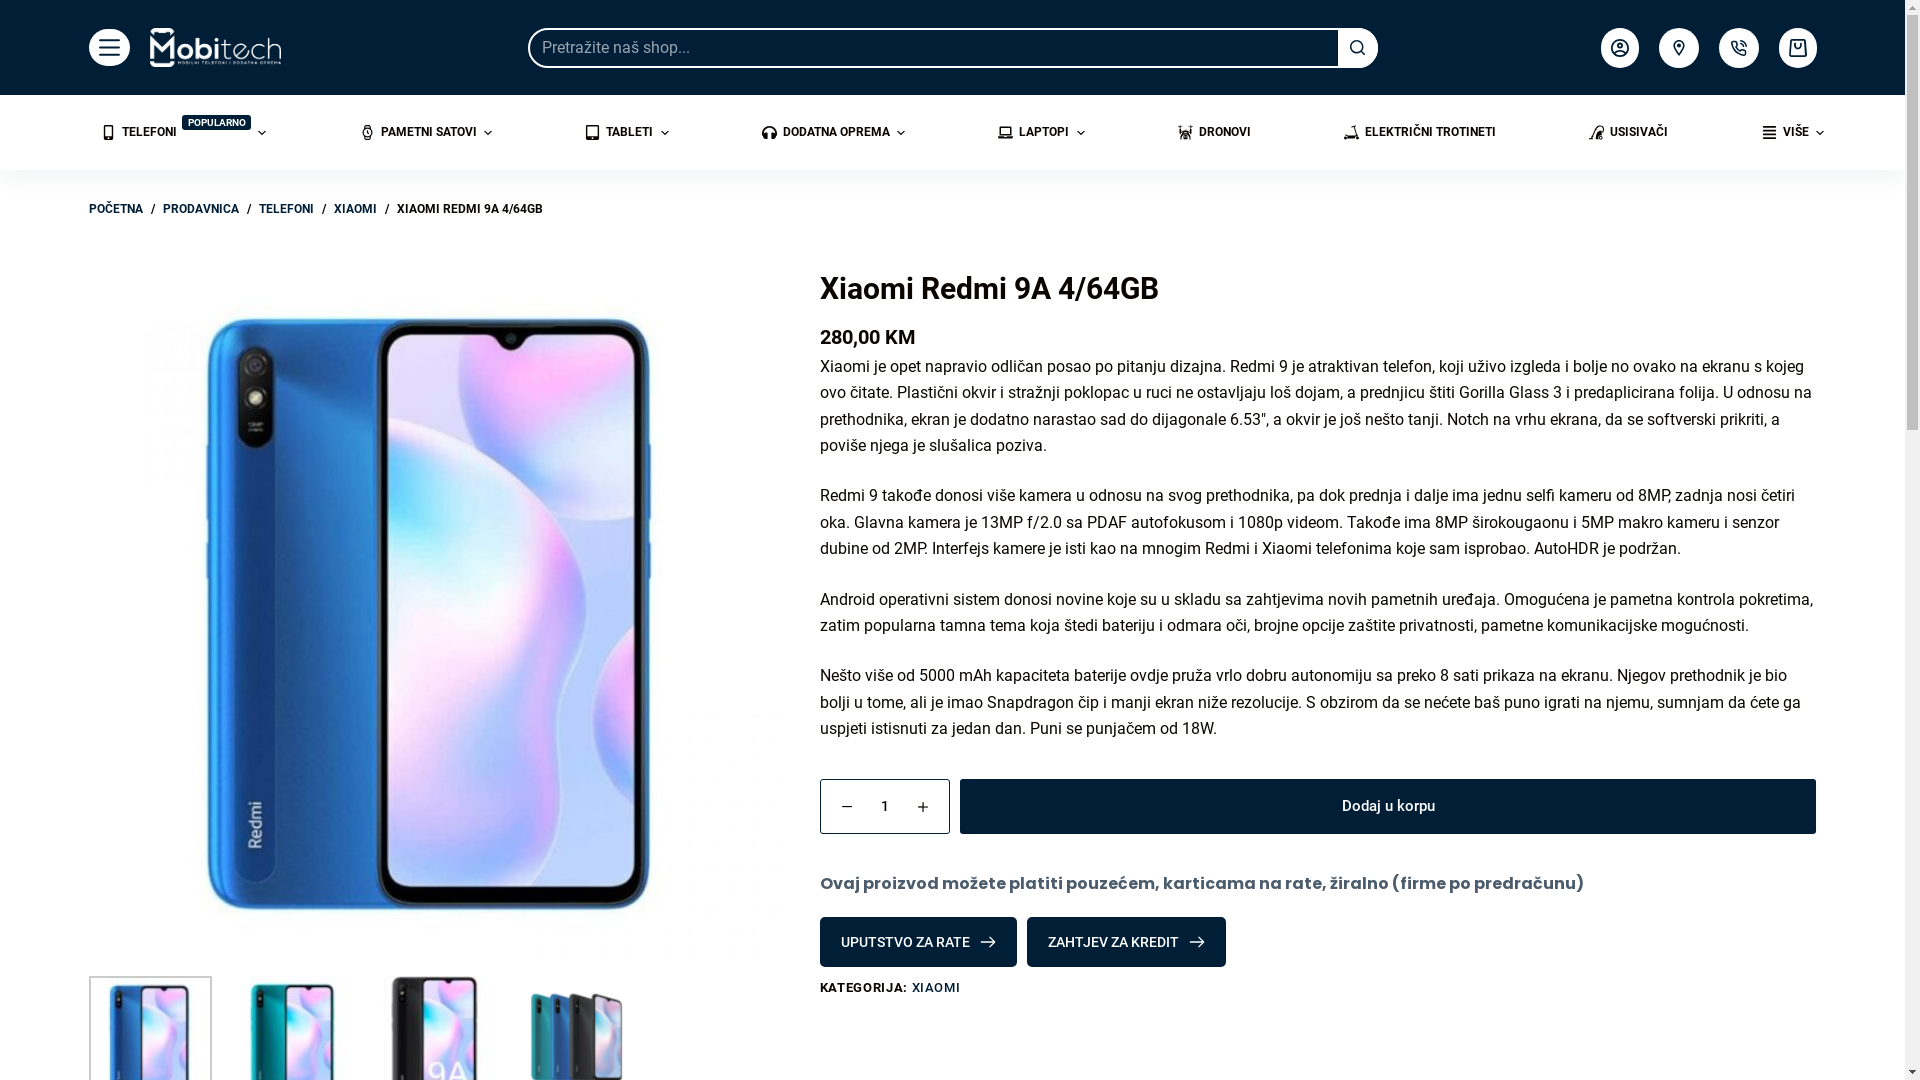  Describe the element at coordinates (1750, 58) in the screenshot. I see `1961` at that location.